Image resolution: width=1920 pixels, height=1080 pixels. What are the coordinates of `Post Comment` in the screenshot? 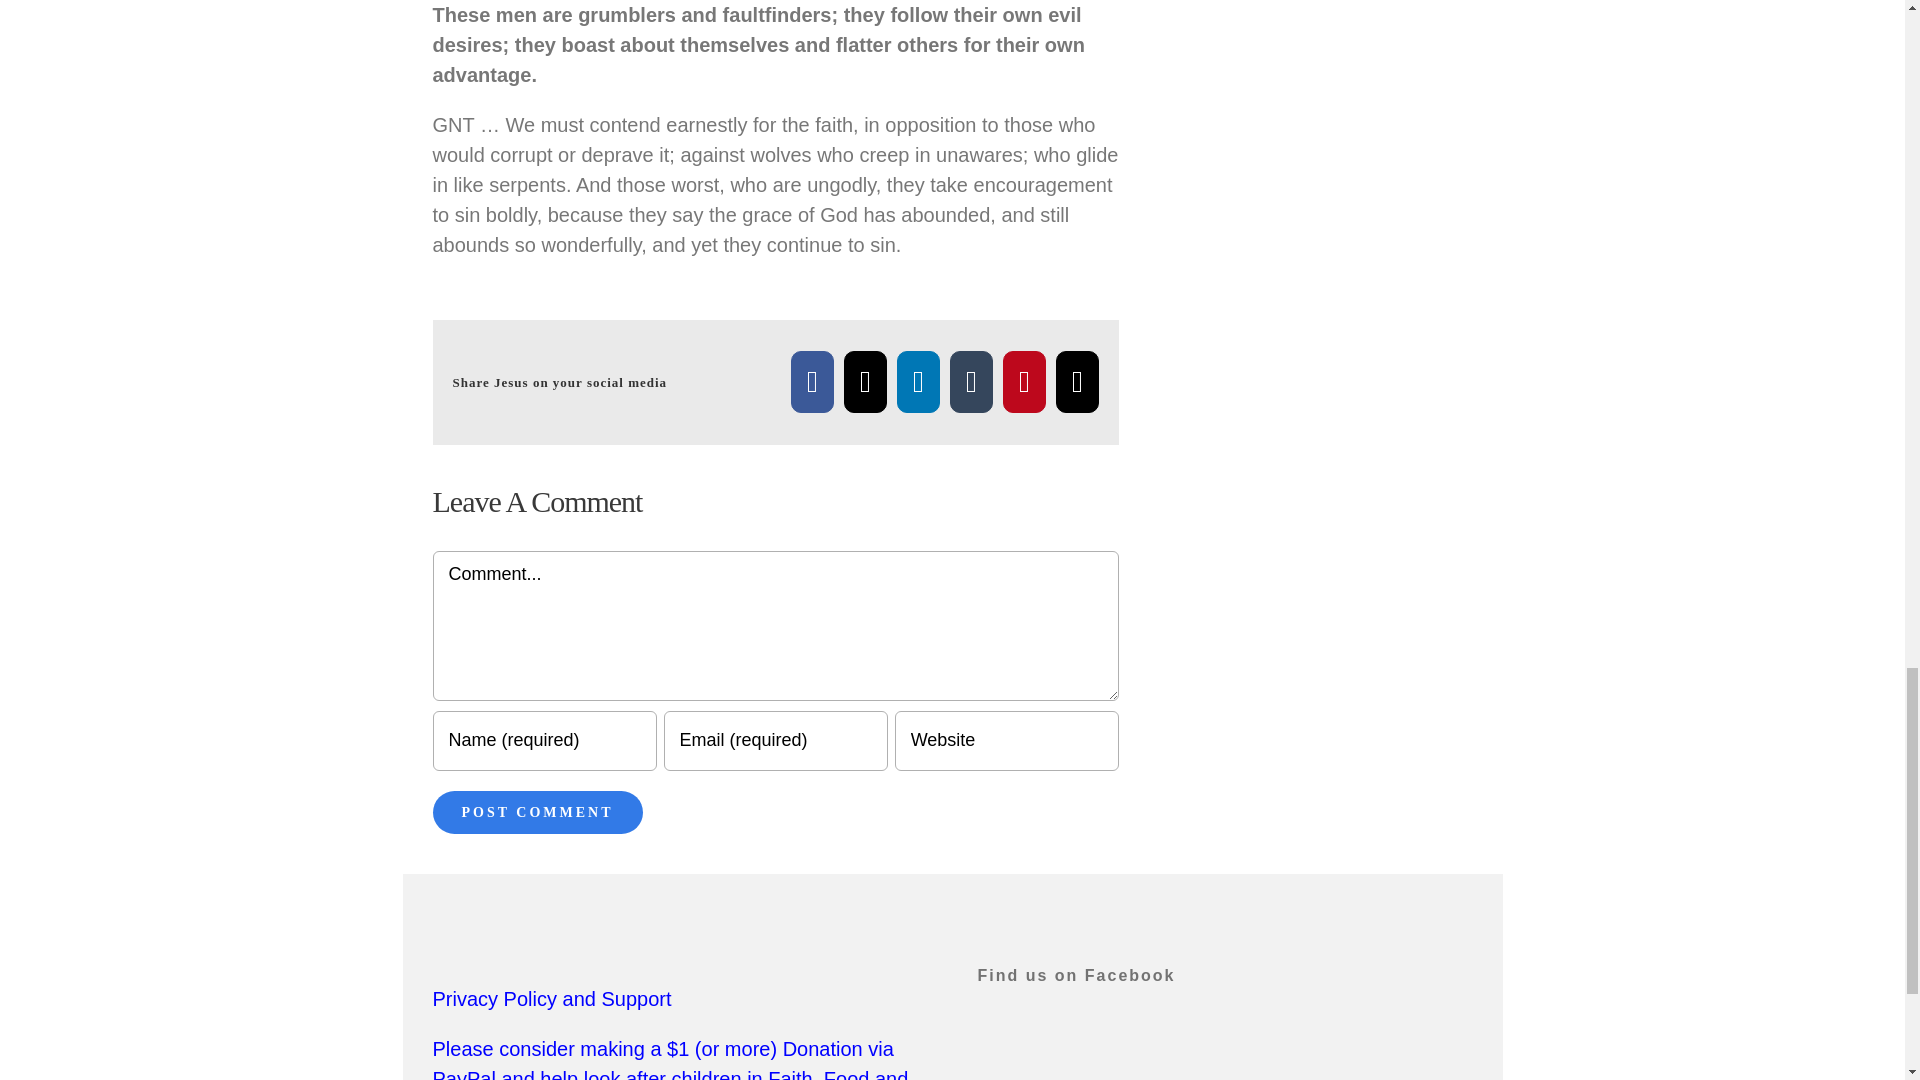 It's located at (536, 812).